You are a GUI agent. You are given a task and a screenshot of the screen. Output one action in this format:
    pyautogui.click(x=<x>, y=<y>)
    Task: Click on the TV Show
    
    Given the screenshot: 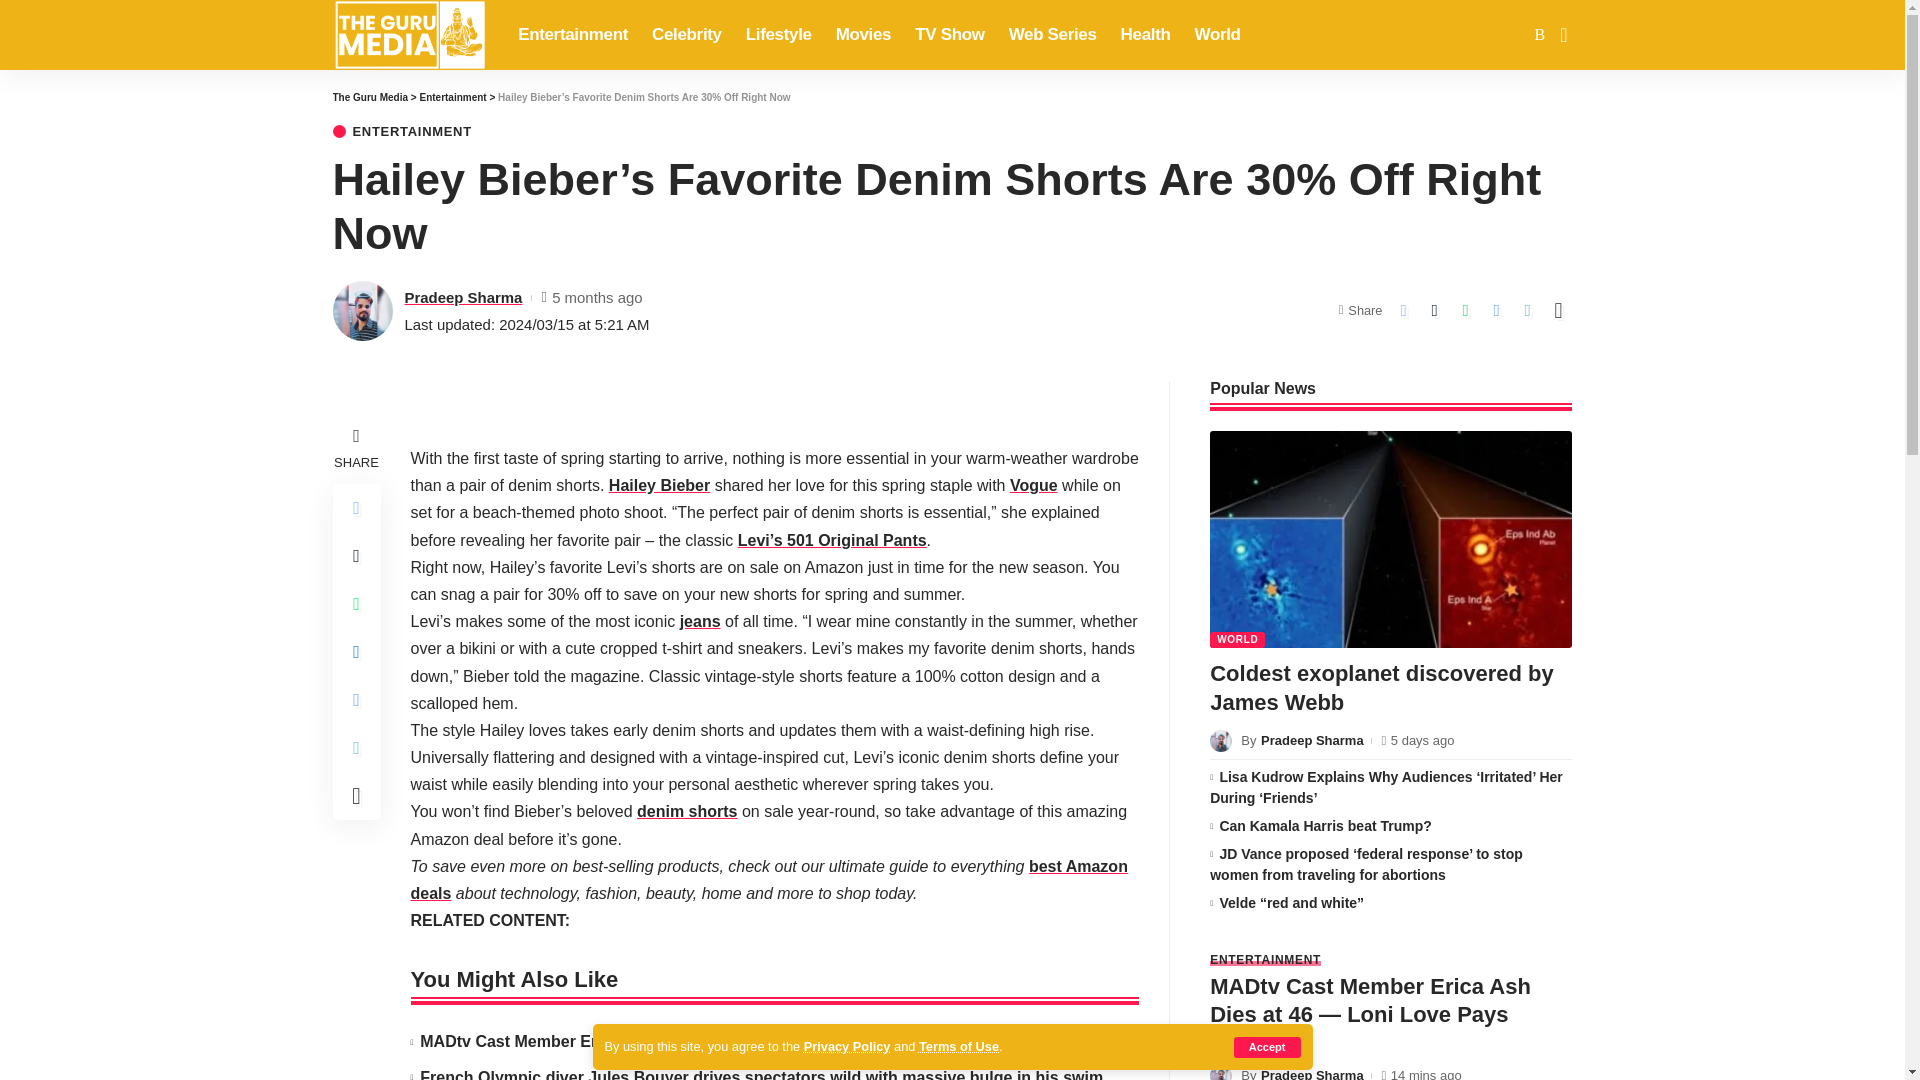 What is the action you would take?
    pyautogui.click(x=949, y=35)
    